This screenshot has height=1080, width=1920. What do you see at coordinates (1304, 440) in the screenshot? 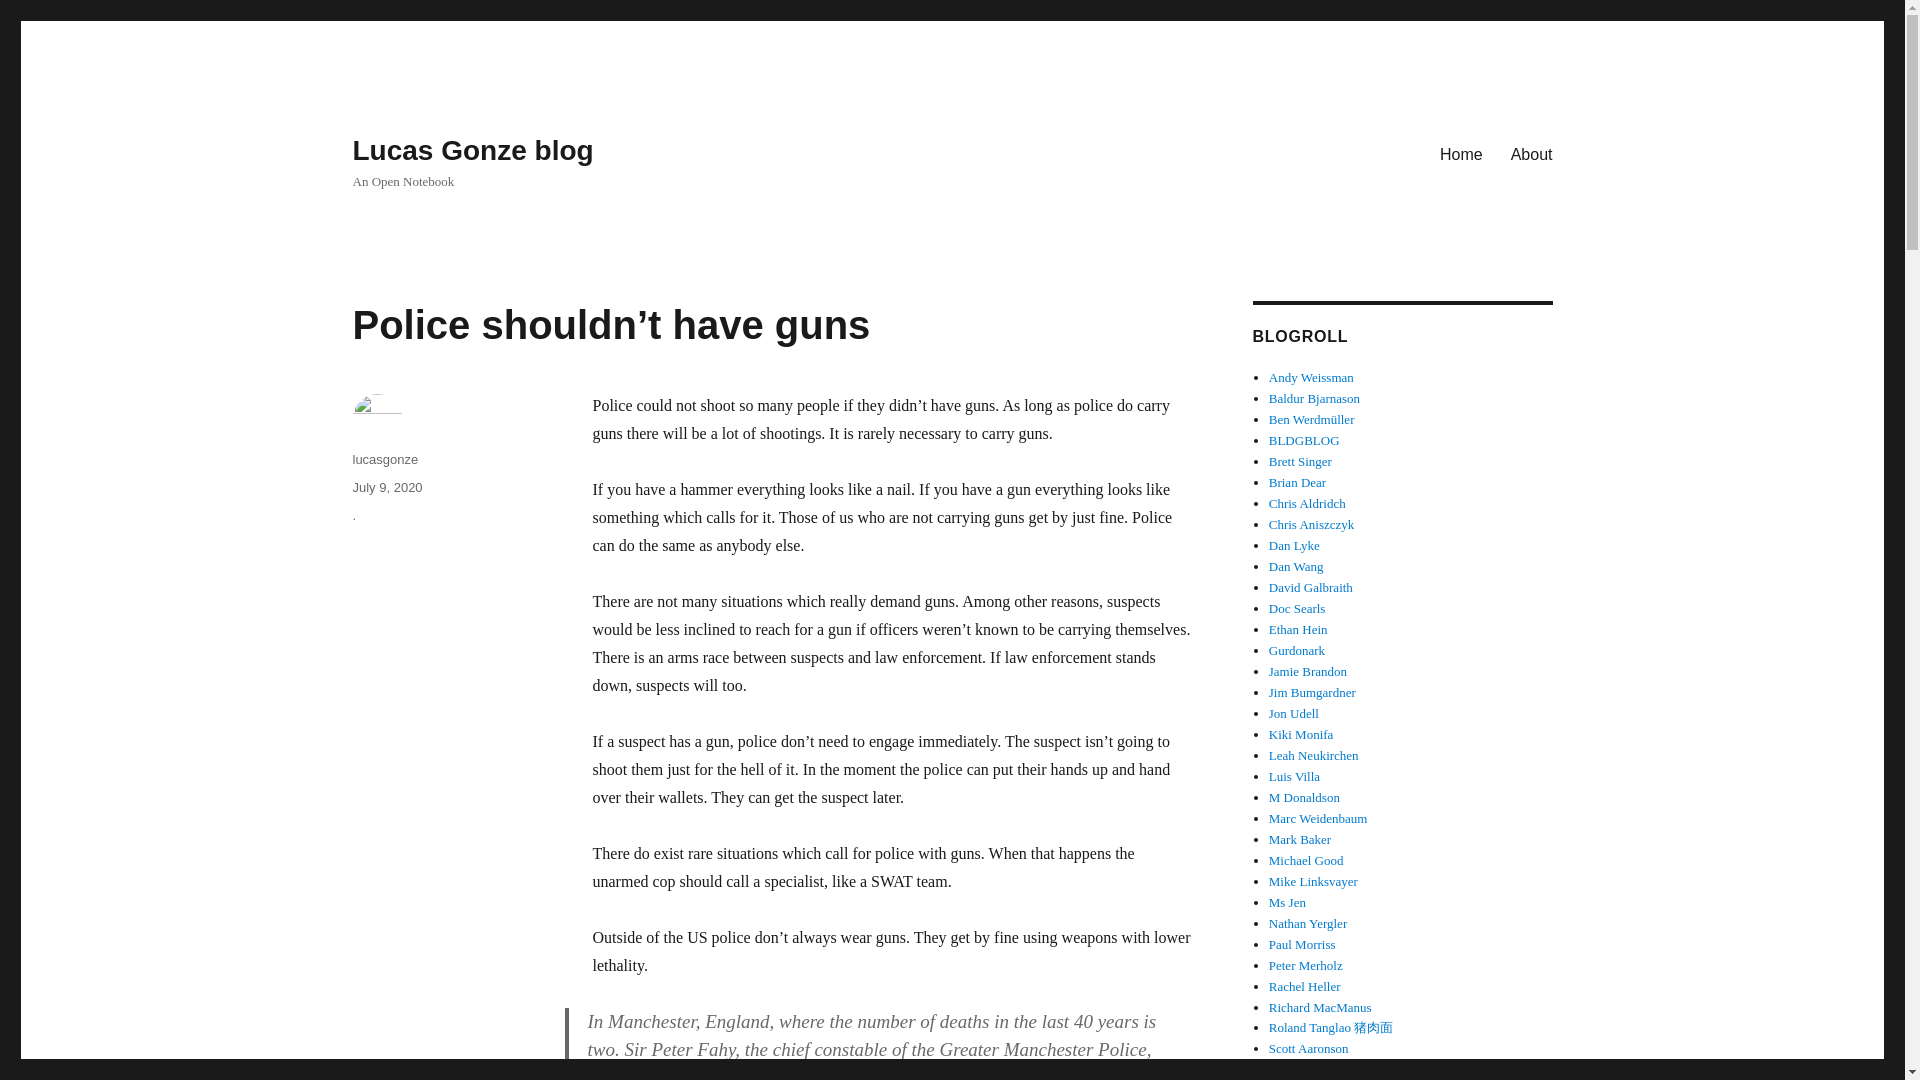
I see `Geoff Manaugh` at bounding box center [1304, 440].